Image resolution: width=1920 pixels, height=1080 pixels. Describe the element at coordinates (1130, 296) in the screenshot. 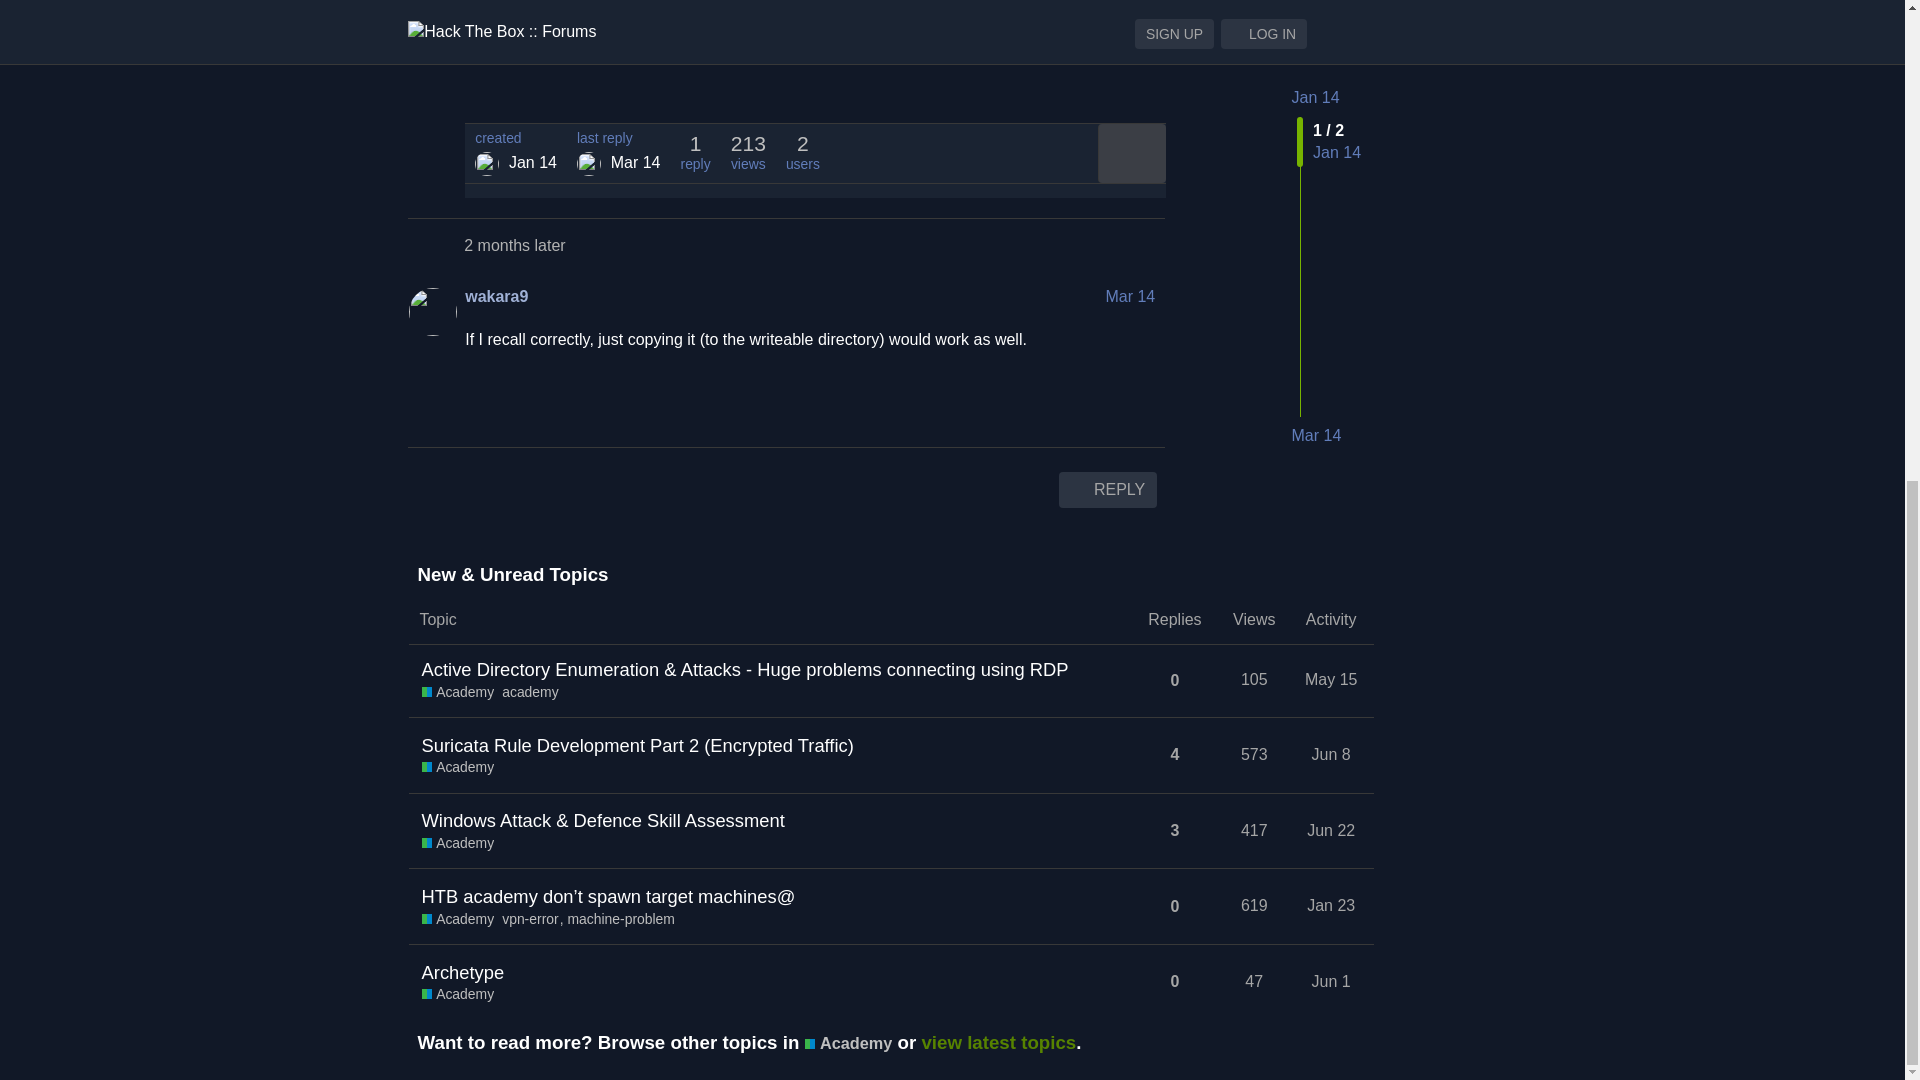

I see `Mar 14` at that location.